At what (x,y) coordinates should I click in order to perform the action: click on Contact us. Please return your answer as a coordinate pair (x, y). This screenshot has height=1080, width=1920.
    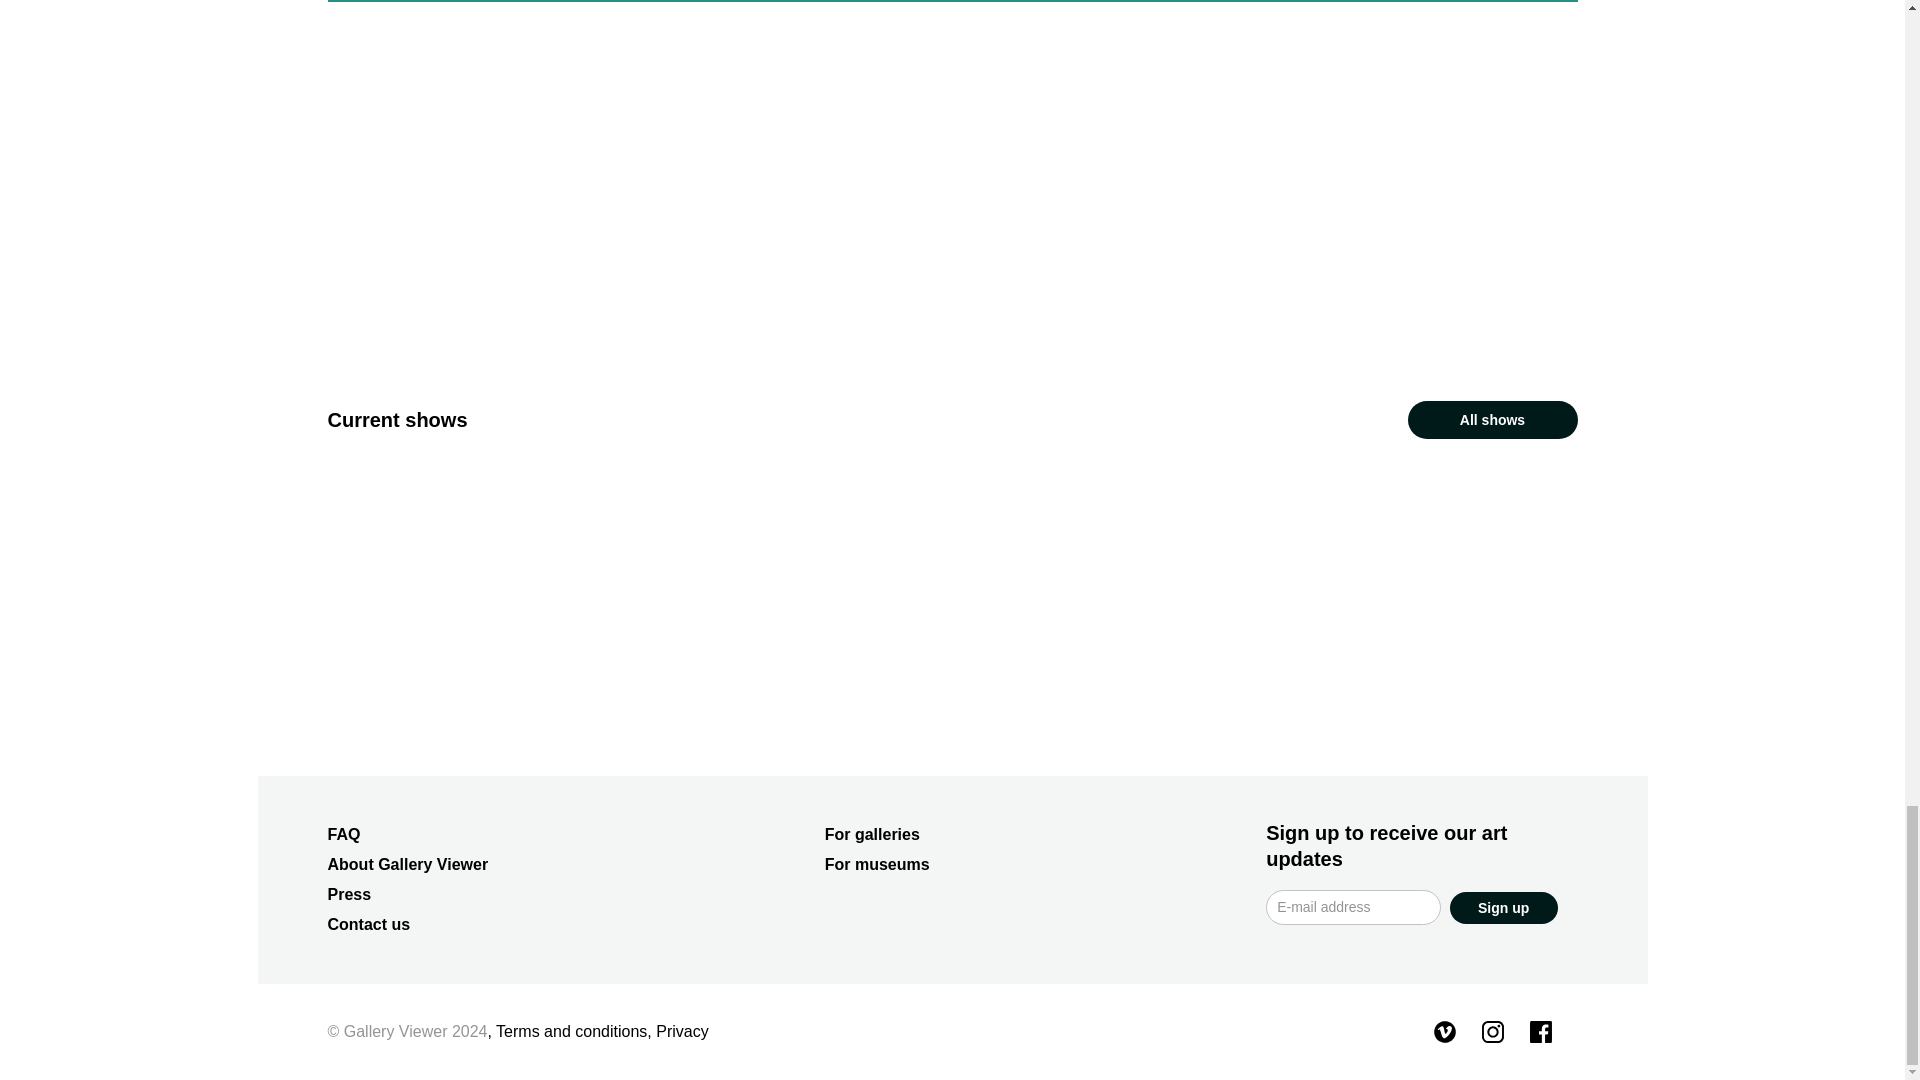
    Looking at the image, I should click on (369, 924).